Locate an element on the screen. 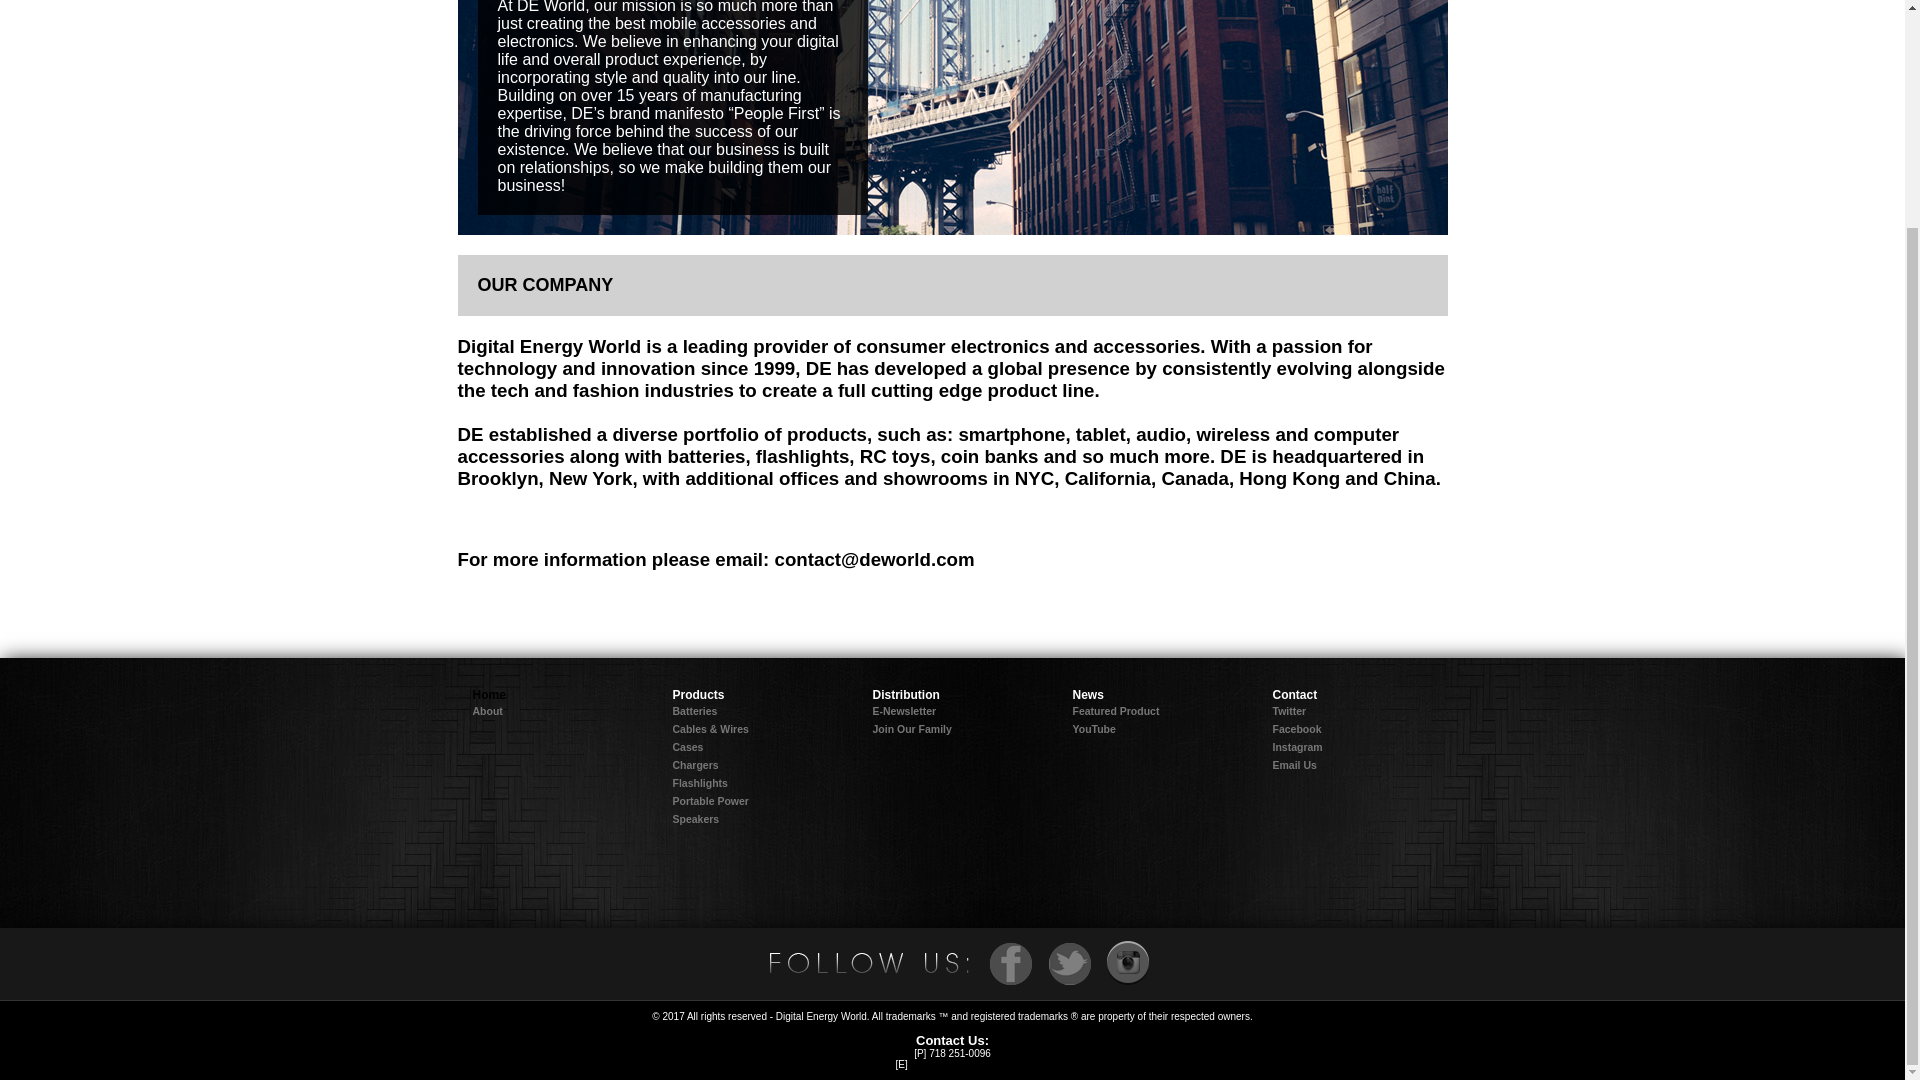  Instagram is located at coordinates (1296, 746).